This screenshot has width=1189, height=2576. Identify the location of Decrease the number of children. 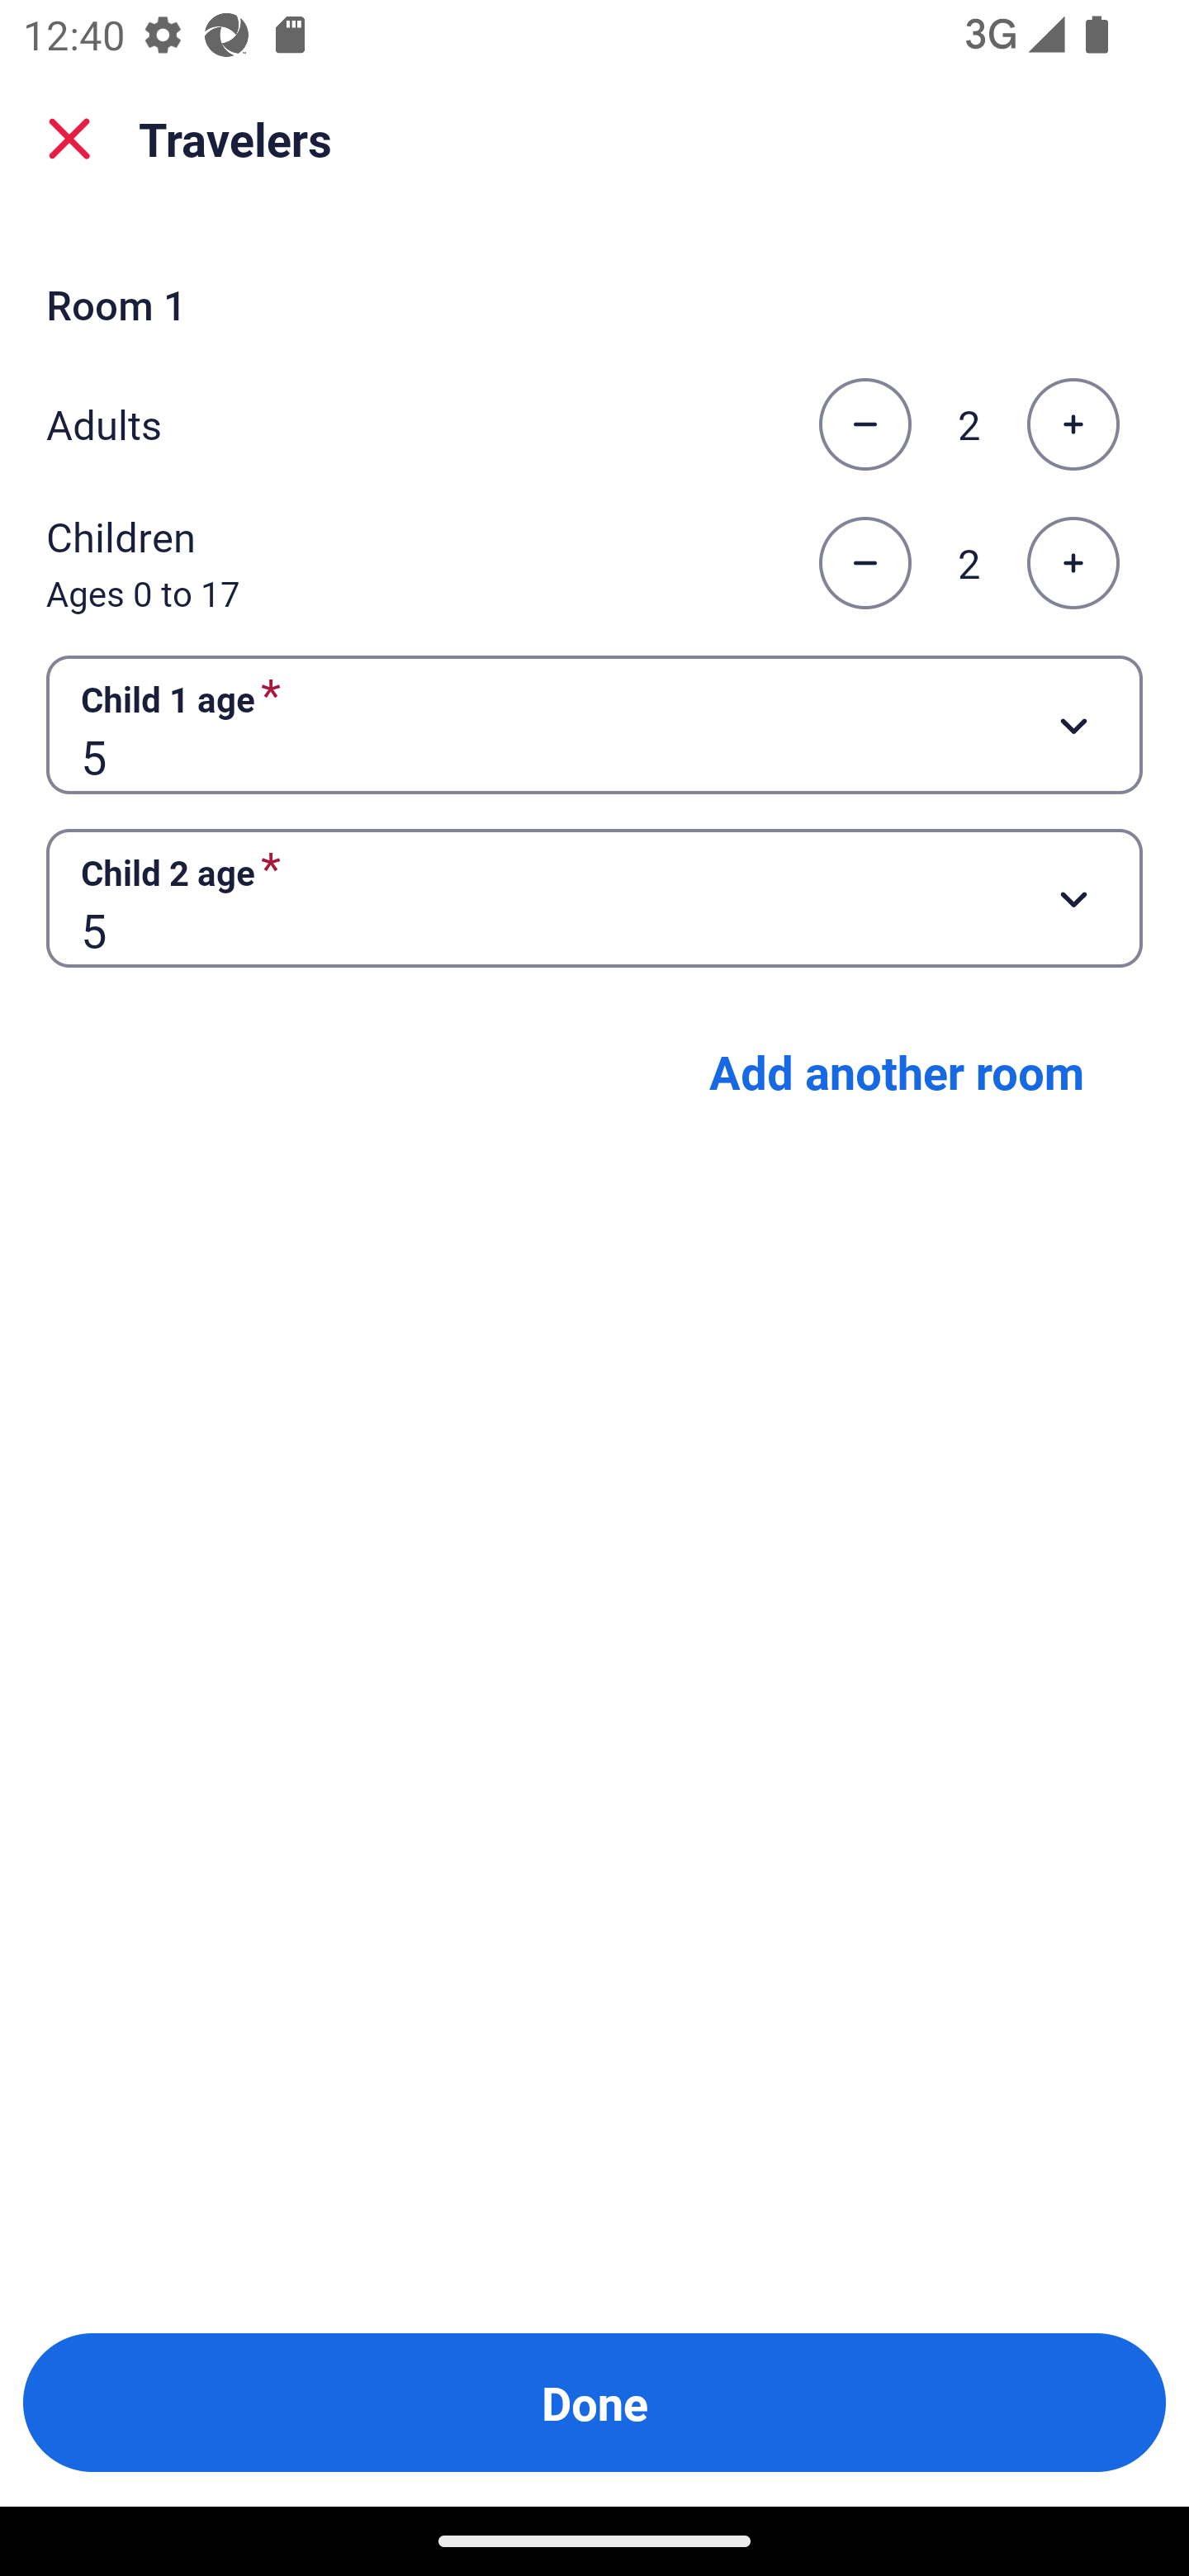
(865, 564).